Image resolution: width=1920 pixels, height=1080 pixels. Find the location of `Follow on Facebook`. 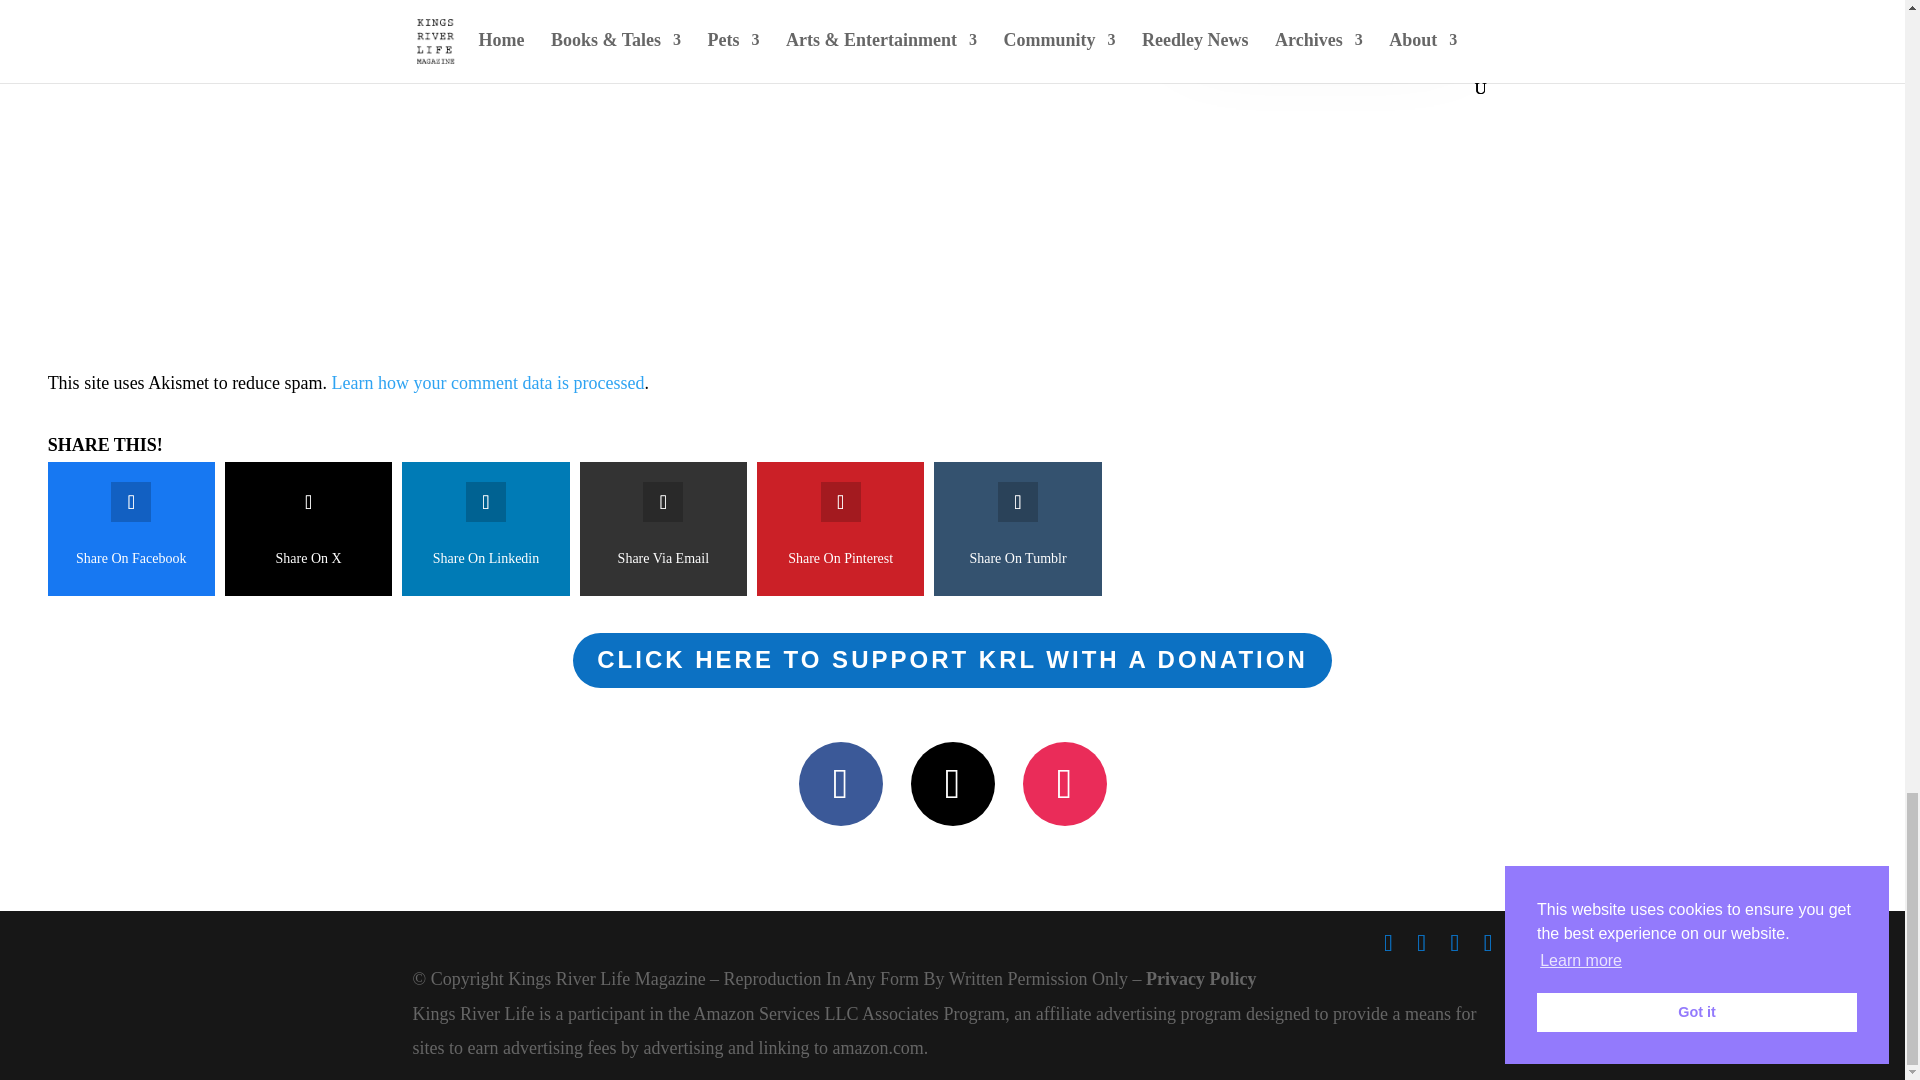

Follow on Facebook is located at coordinates (840, 784).